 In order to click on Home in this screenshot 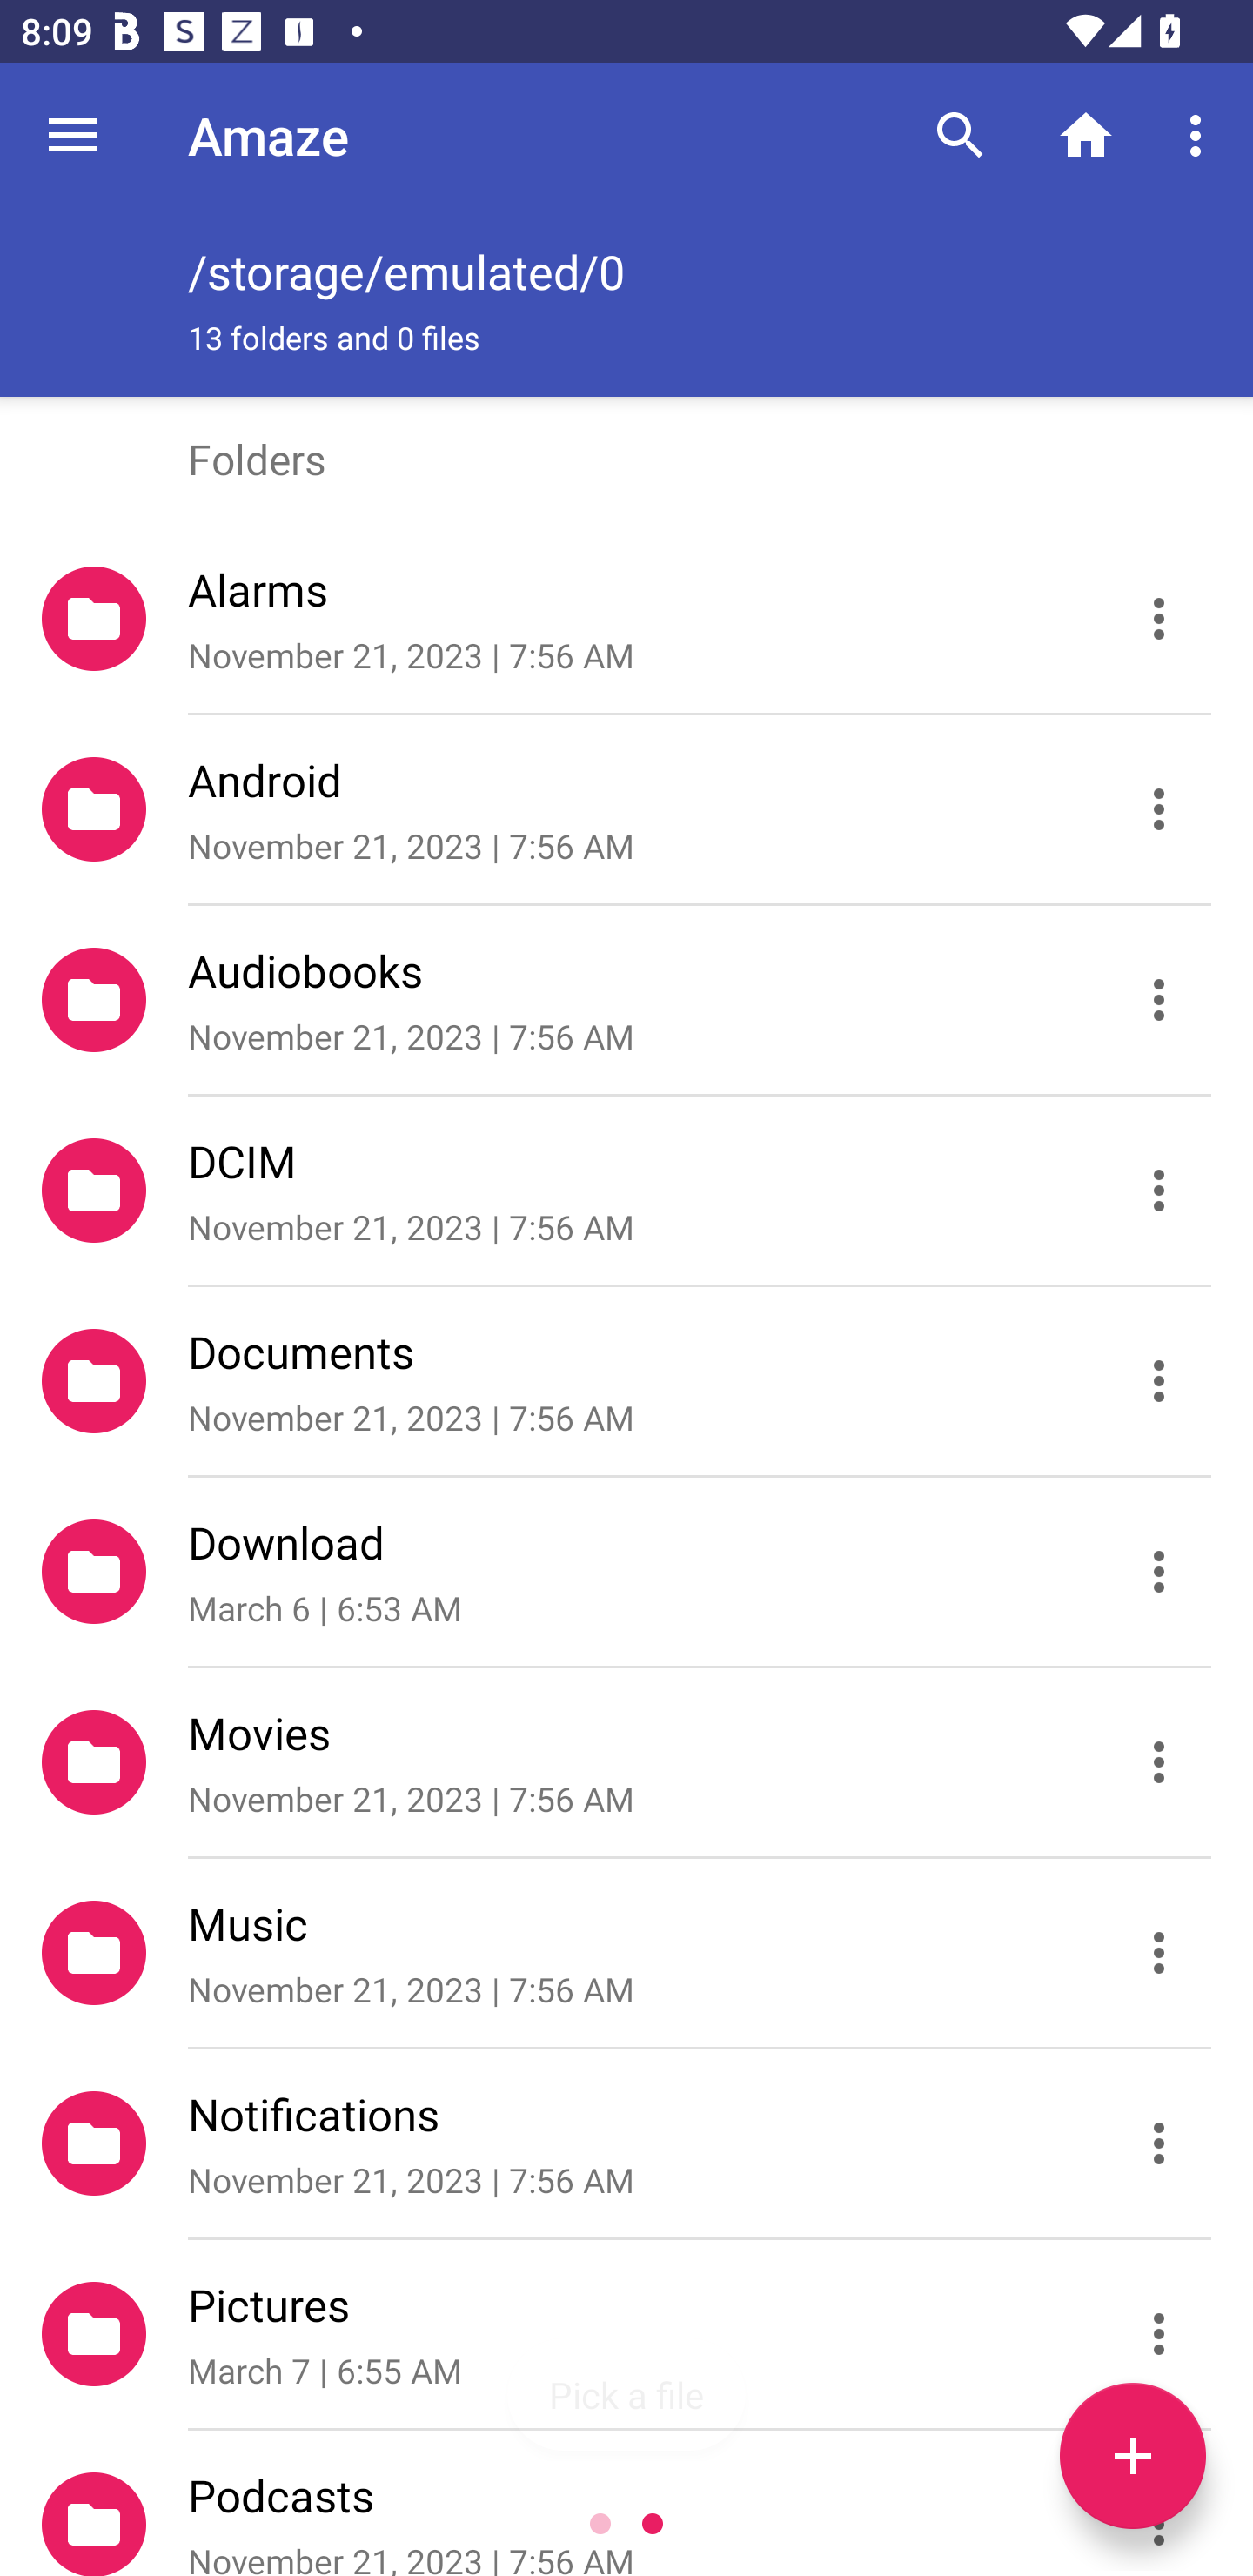, I will do `click(1086, 134)`.